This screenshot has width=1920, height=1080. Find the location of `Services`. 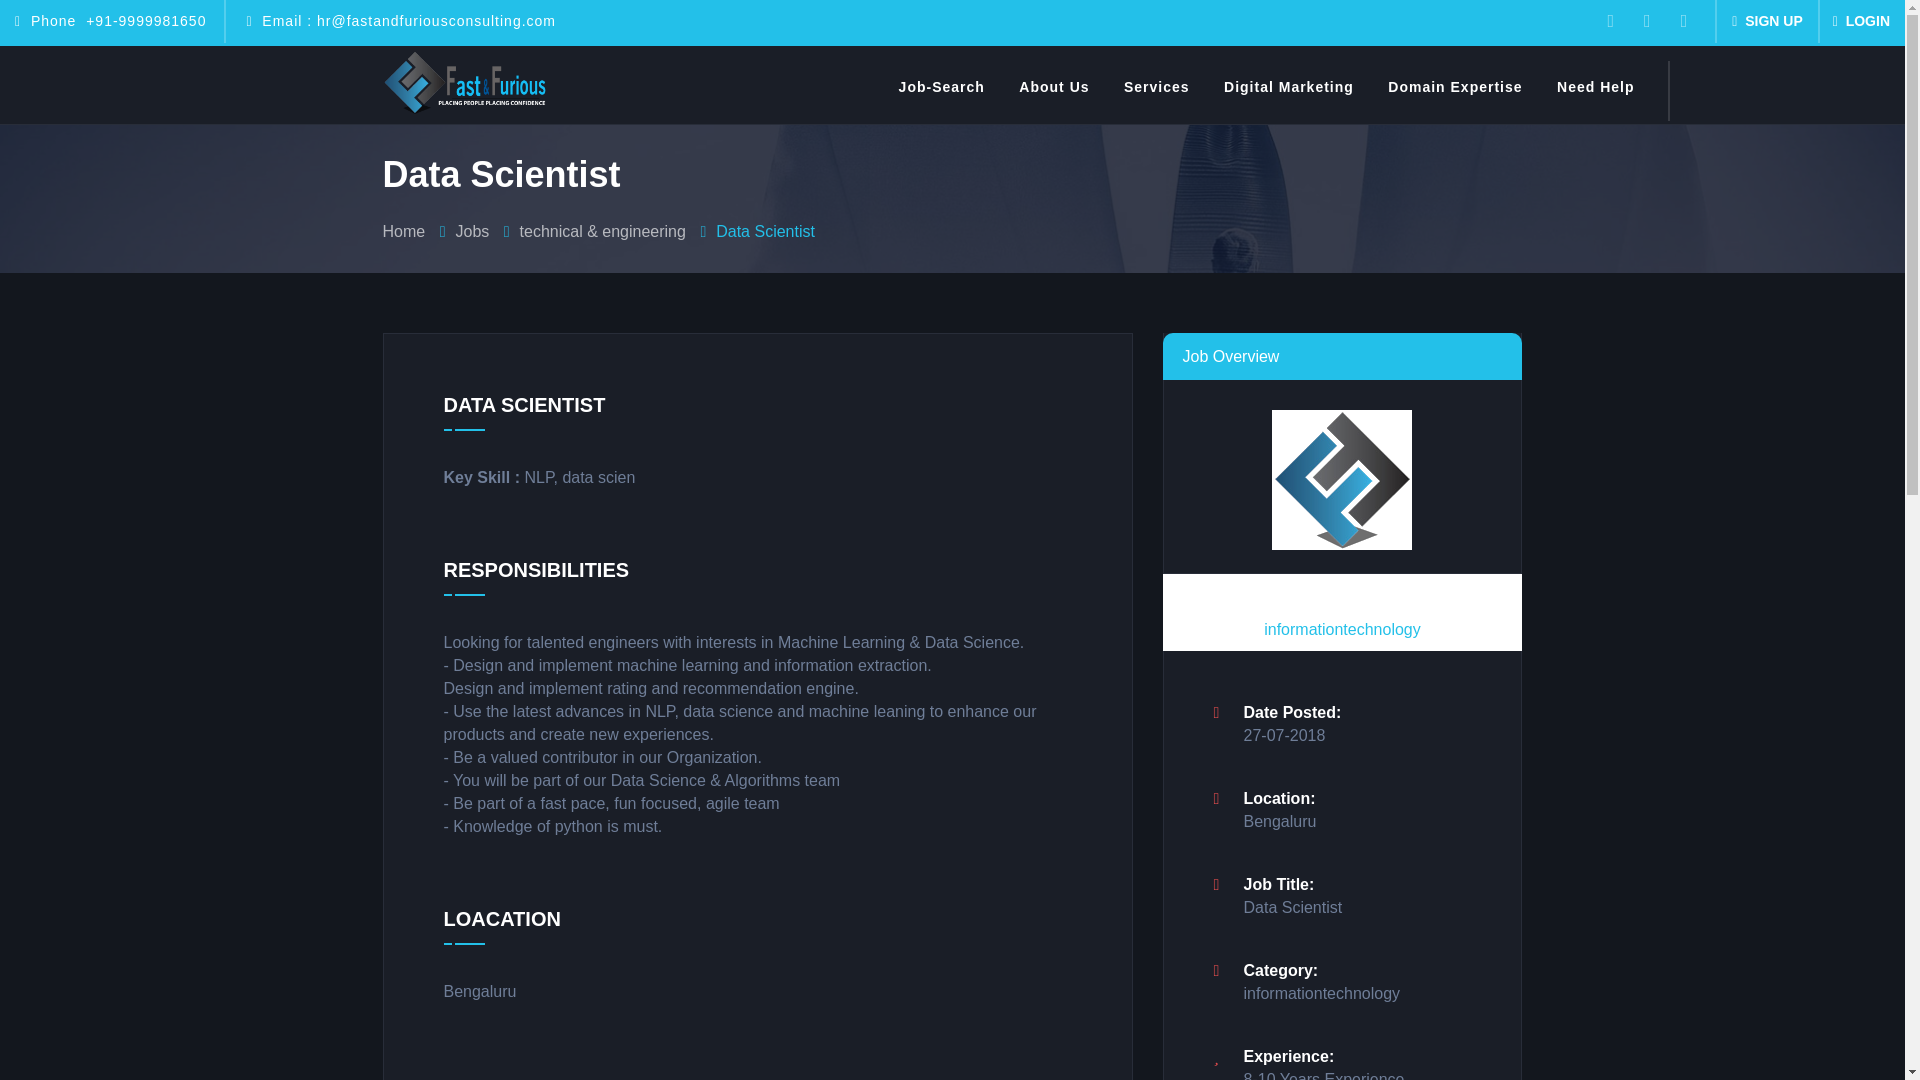

Services is located at coordinates (1161, 94).